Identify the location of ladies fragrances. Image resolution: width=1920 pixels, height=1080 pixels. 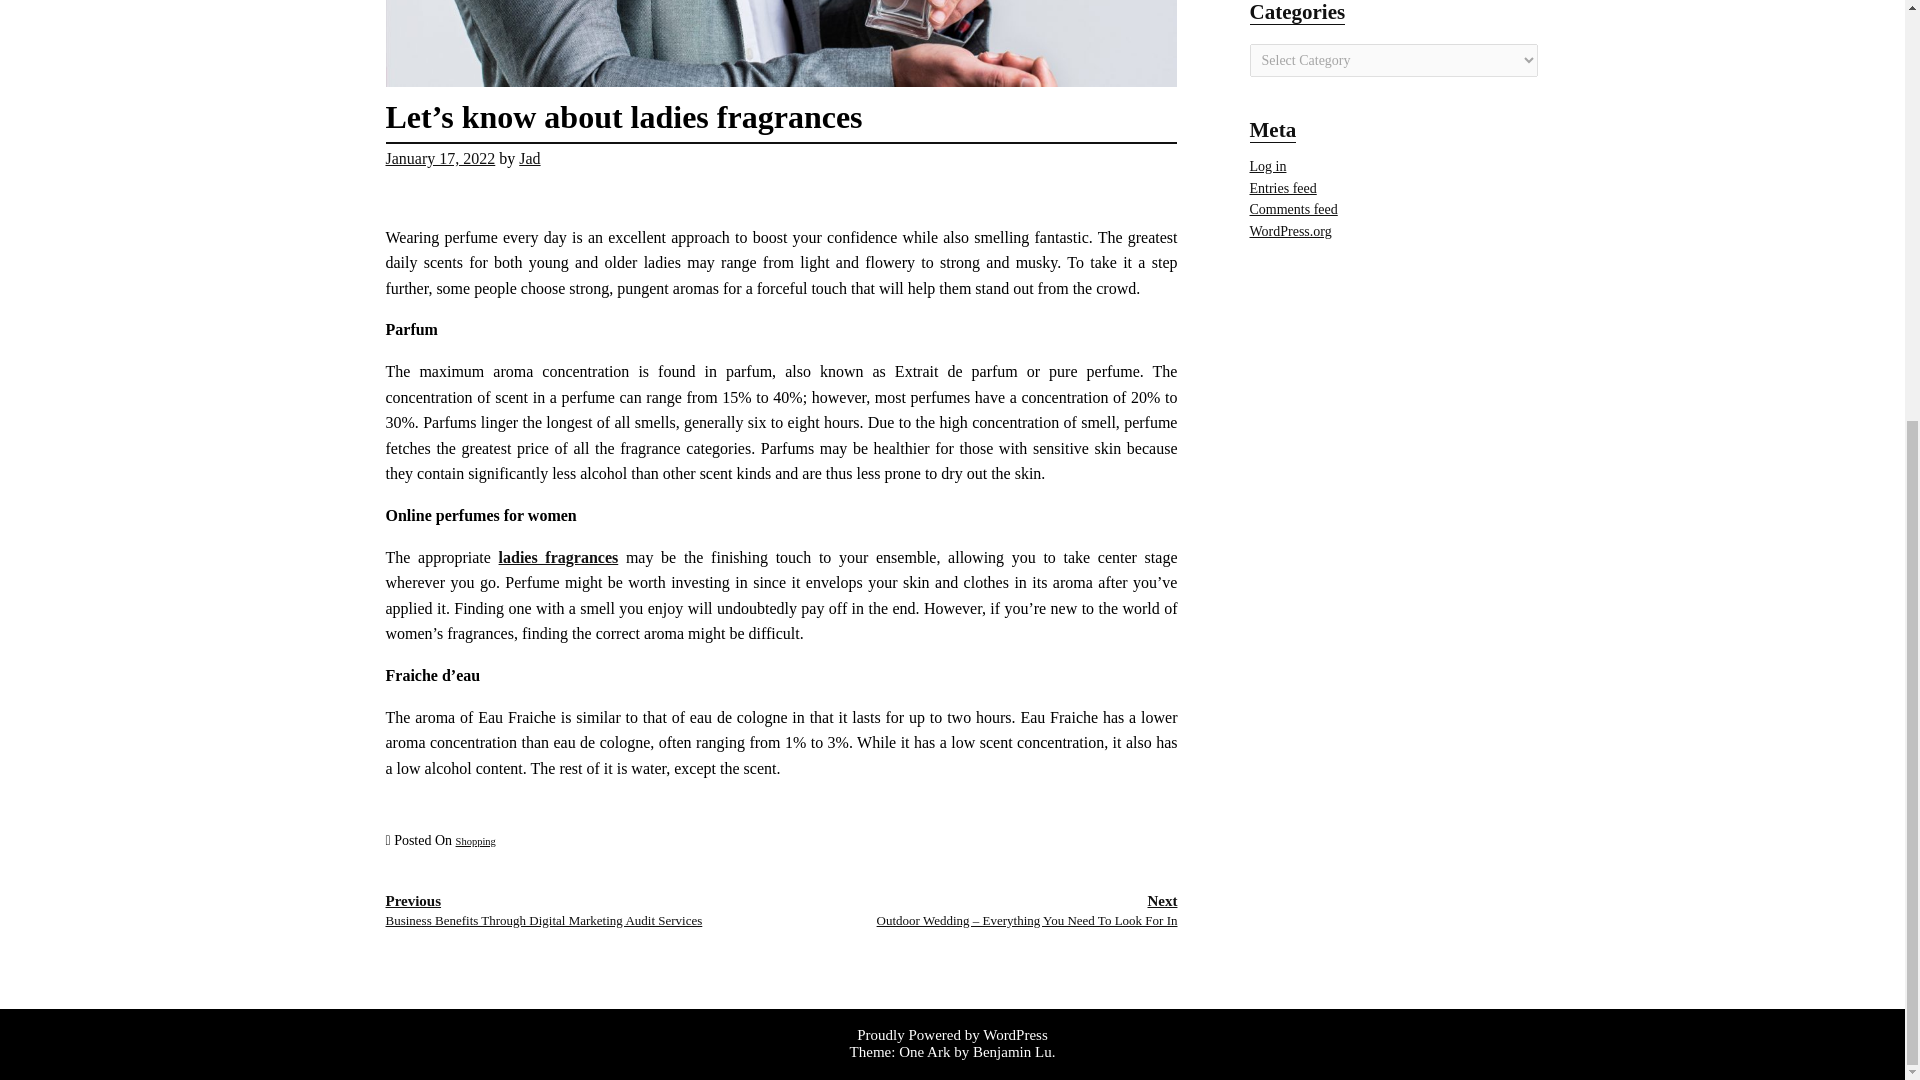
(558, 556).